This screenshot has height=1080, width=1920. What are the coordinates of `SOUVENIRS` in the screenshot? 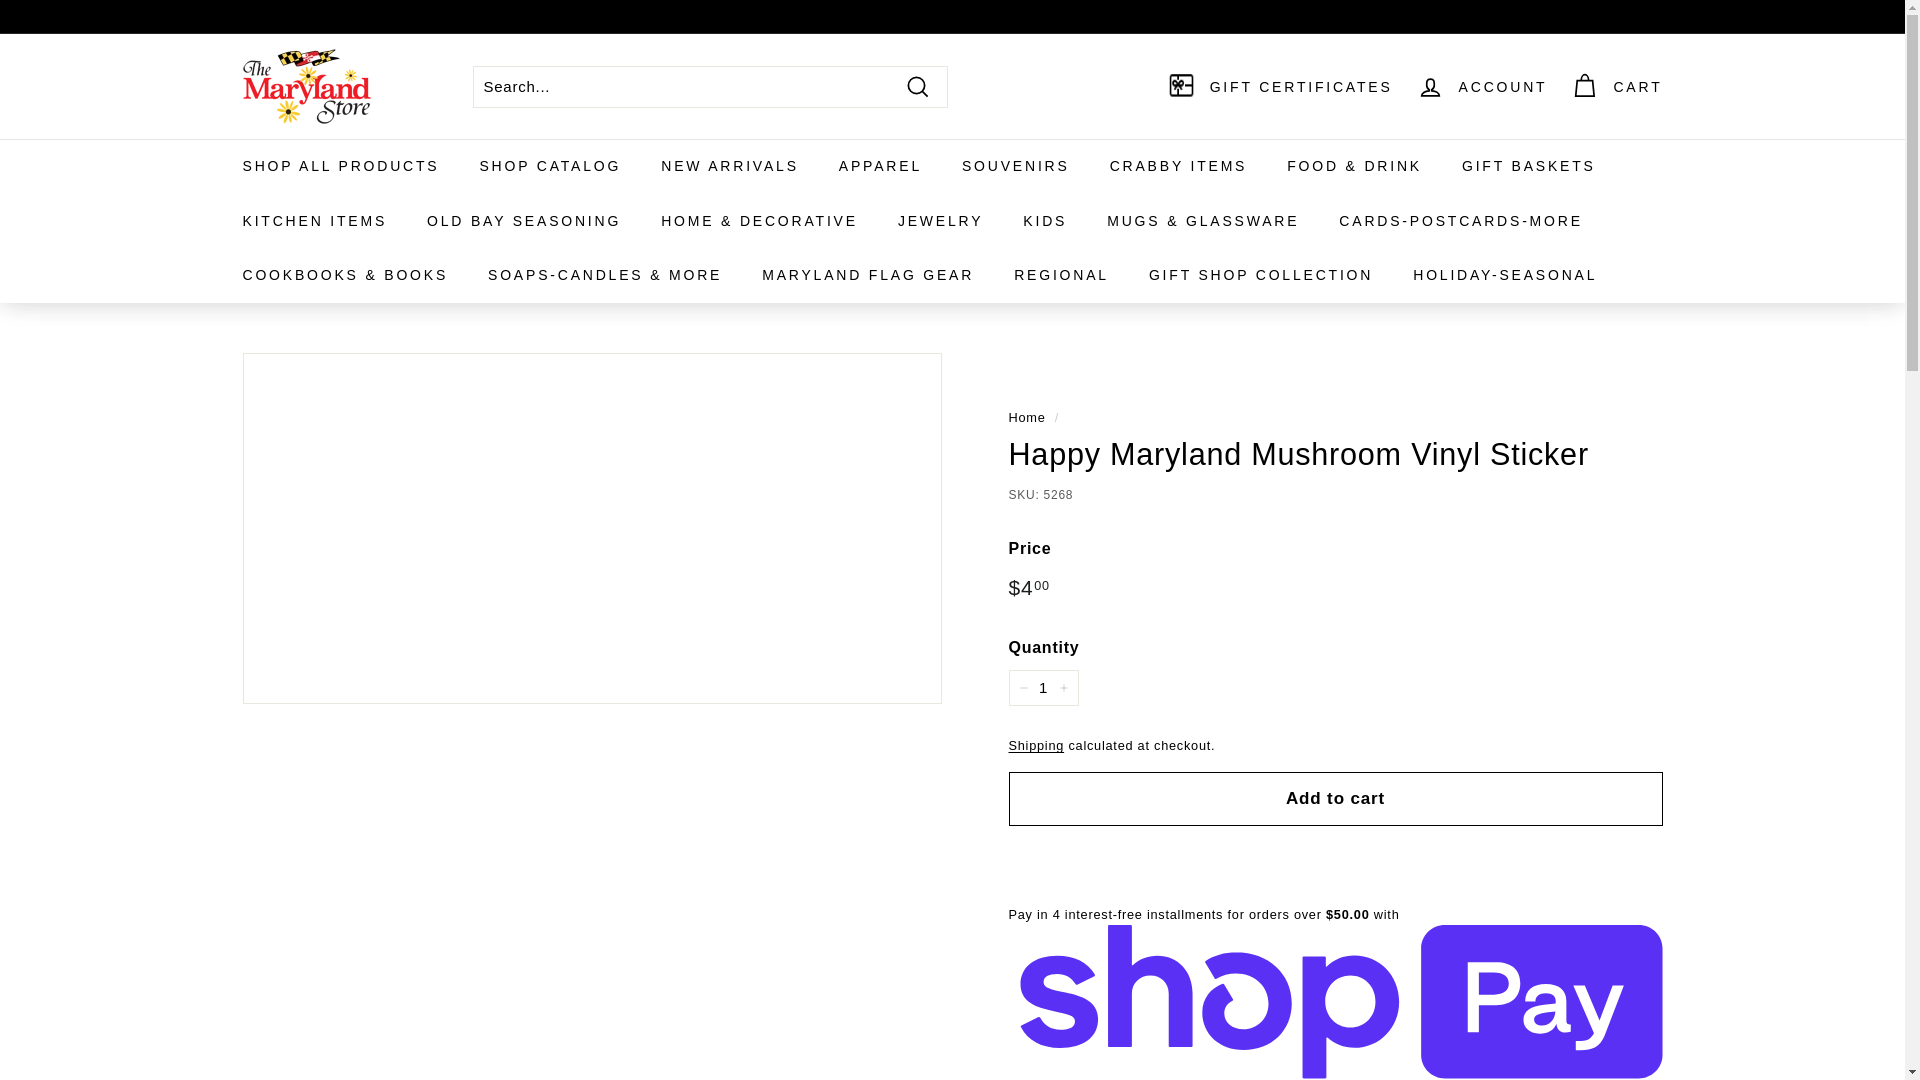 It's located at (1016, 166).